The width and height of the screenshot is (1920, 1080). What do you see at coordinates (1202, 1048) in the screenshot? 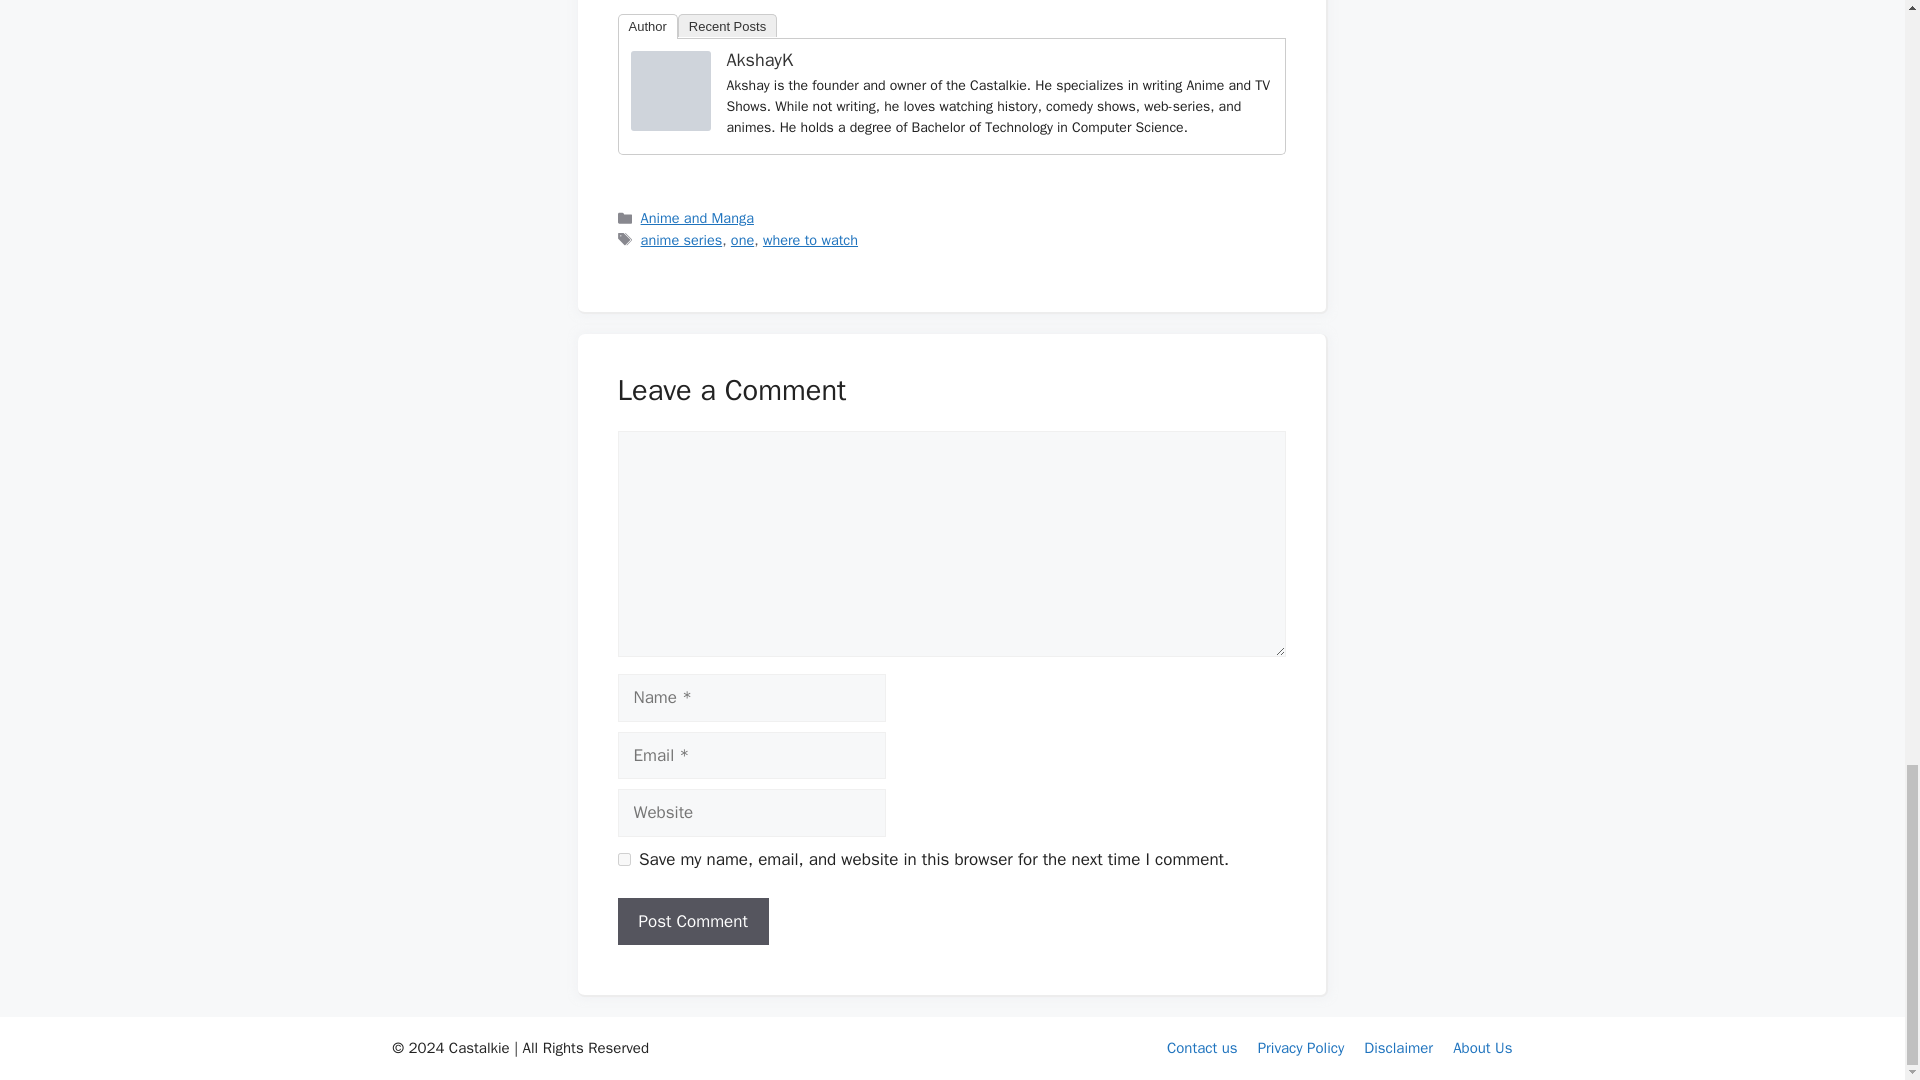
I see `Contact us` at bounding box center [1202, 1048].